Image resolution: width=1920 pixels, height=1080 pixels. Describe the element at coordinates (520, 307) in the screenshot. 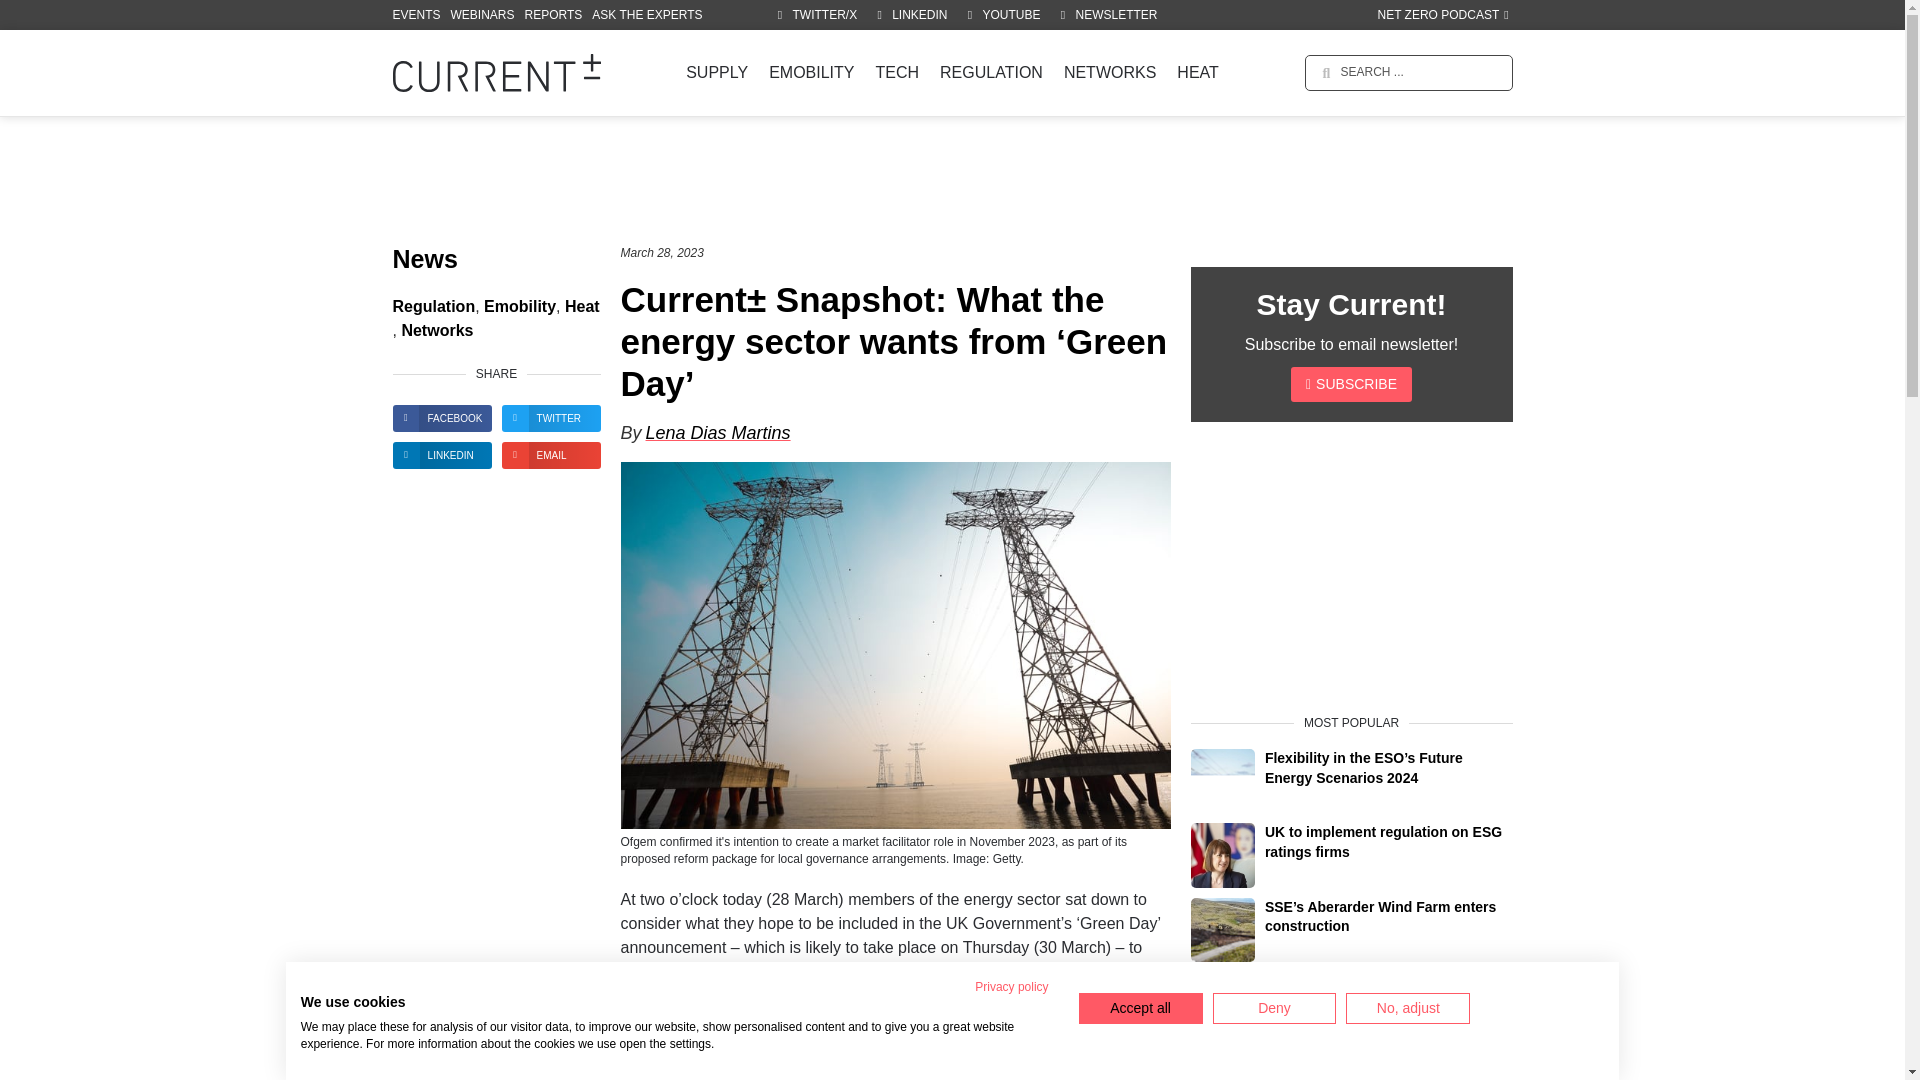

I see `Emobility` at that location.